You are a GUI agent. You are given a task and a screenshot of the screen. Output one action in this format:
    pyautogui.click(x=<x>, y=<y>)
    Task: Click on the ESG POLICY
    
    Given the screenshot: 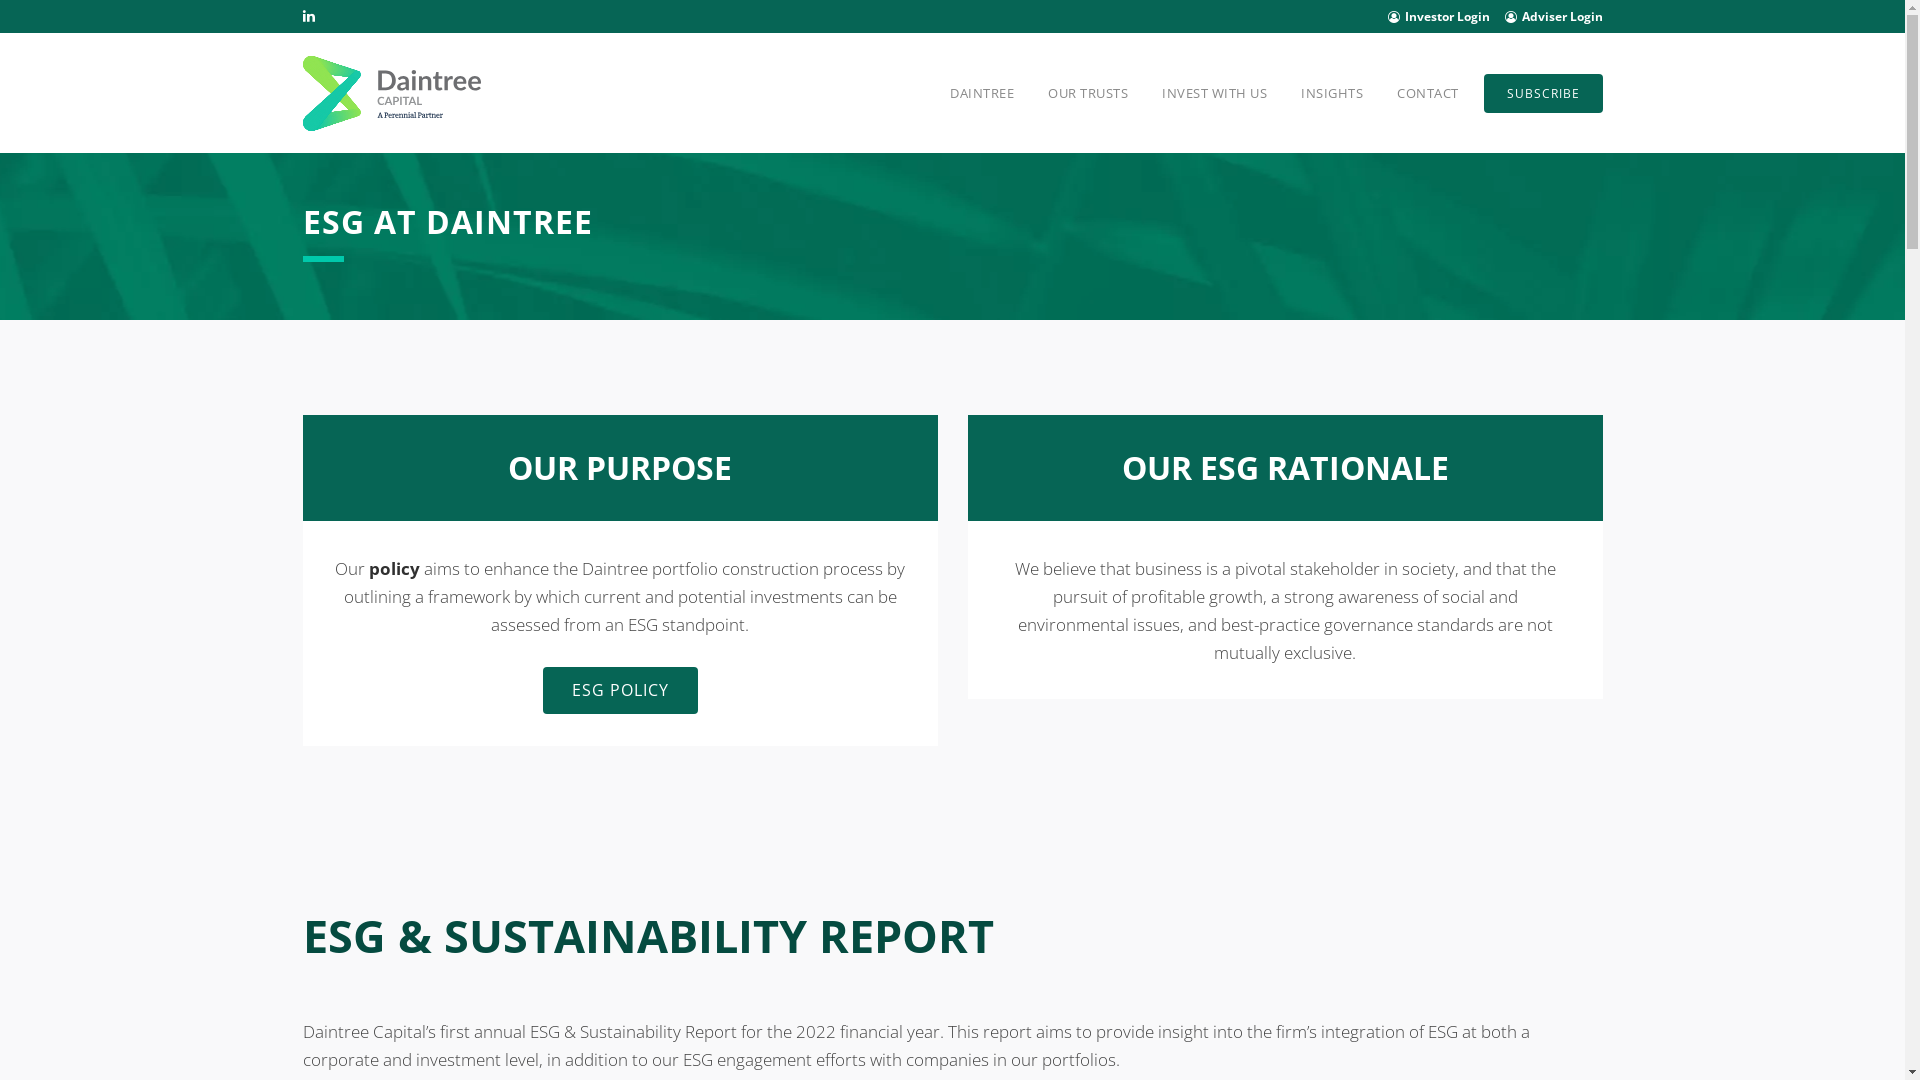 What is the action you would take?
    pyautogui.click(x=620, y=690)
    